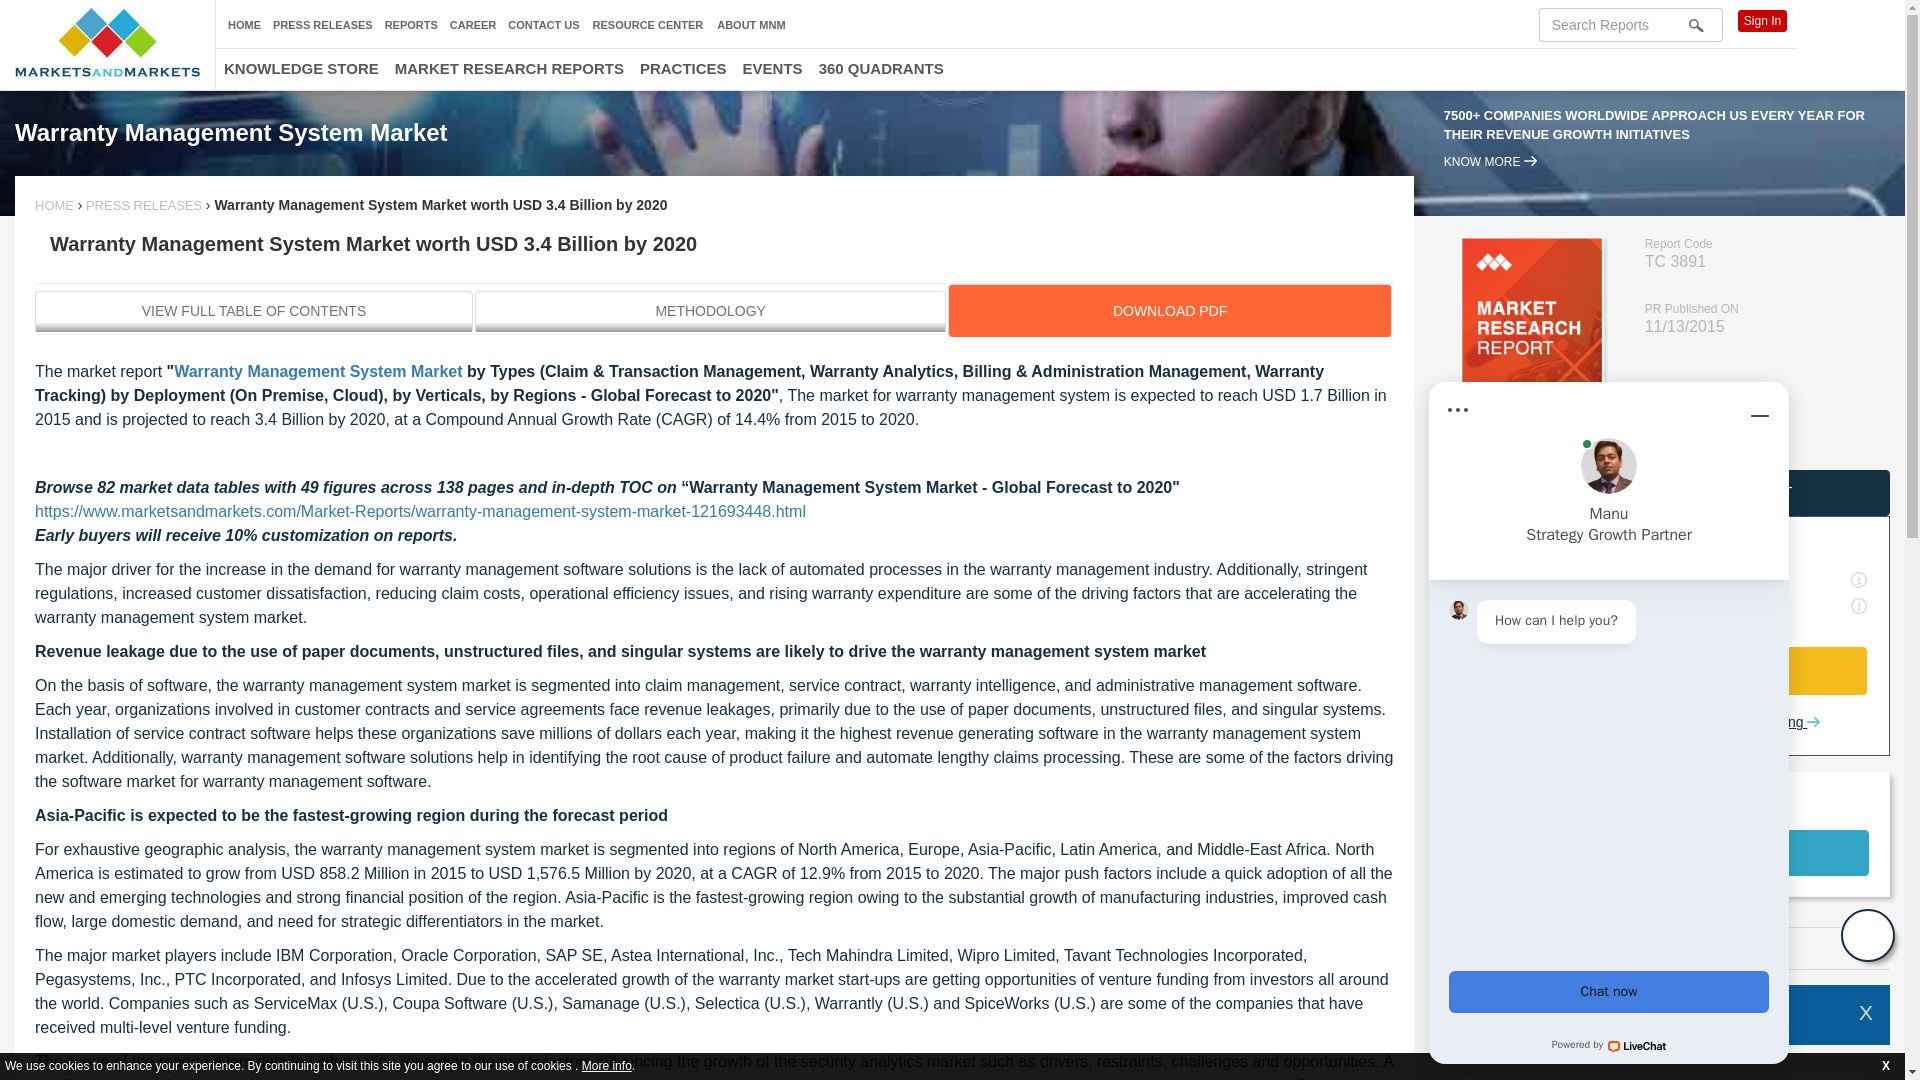 The image size is (1920, 1080). Describe the element at coordinates (107, 42) in the screenshot. I see `Market Research Firm` at that location.